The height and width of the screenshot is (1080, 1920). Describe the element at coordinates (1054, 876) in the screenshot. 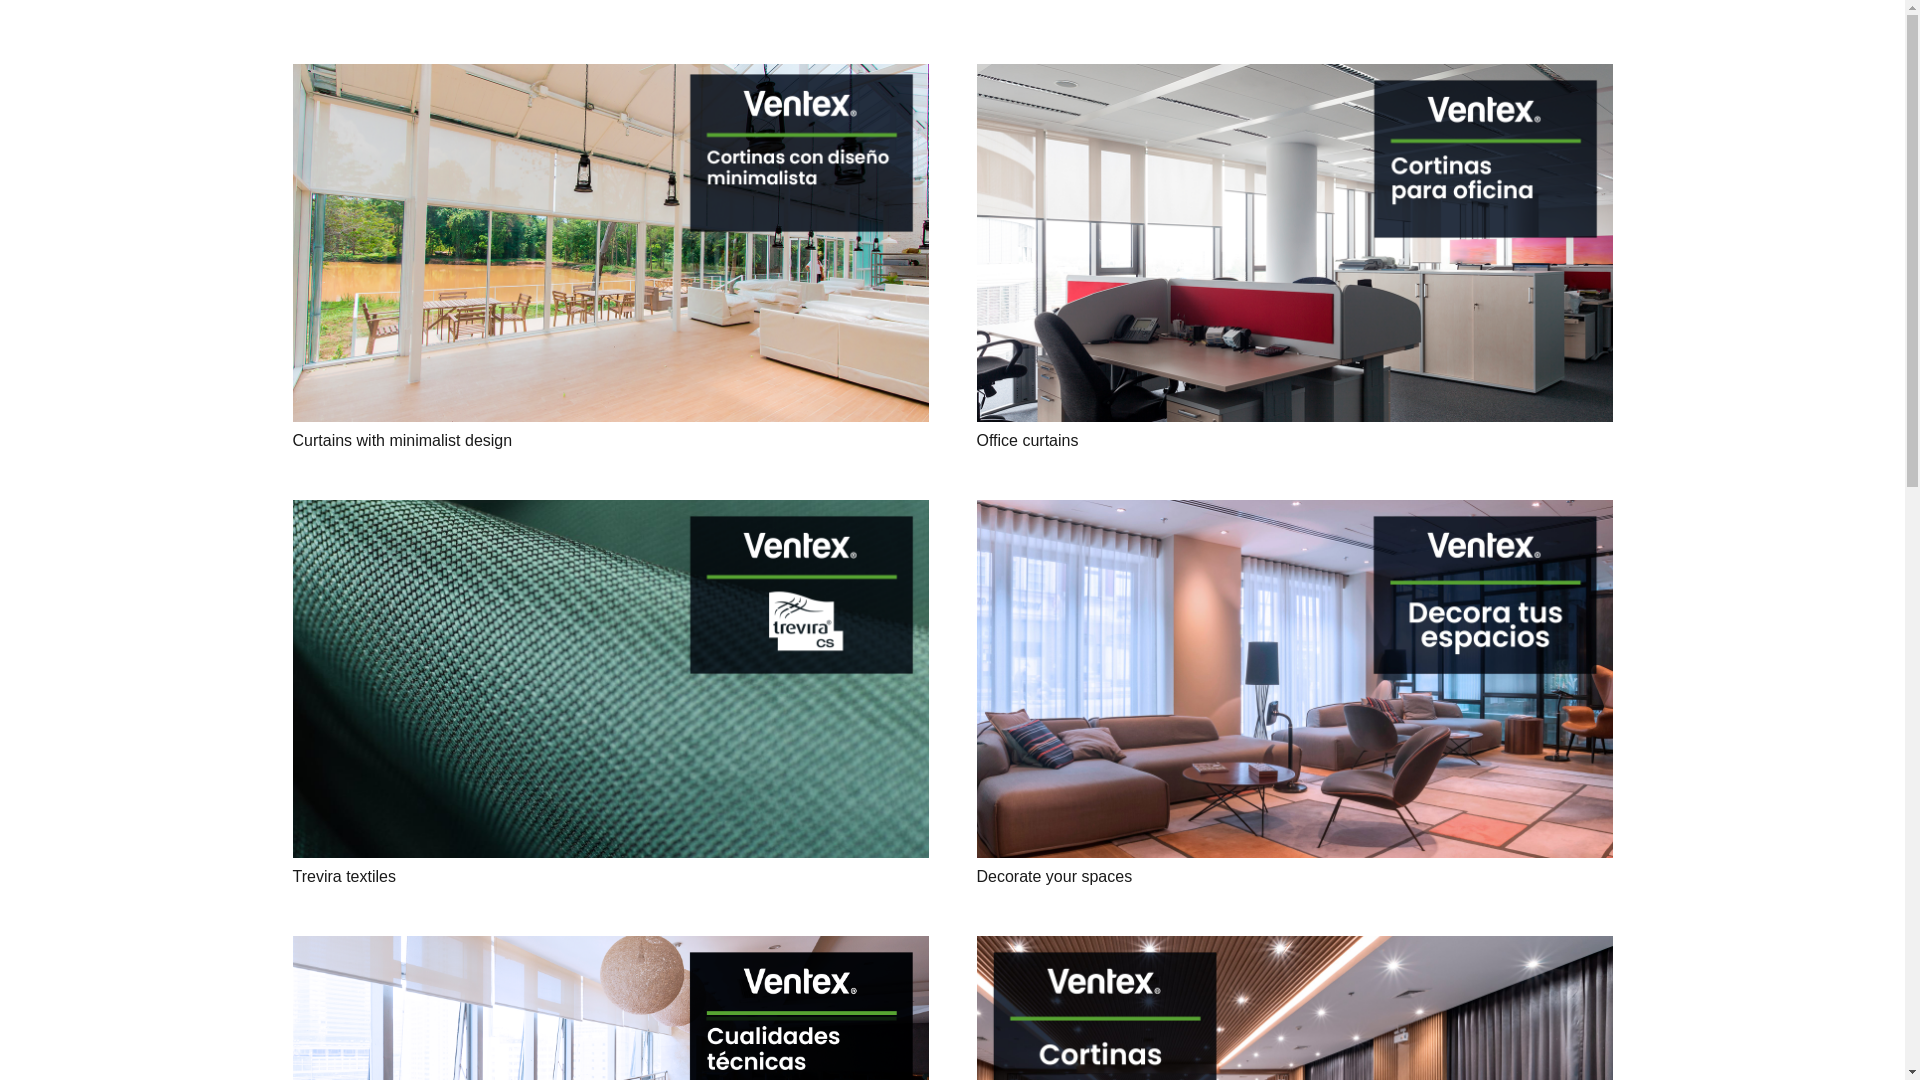

I see `Decorate your spaces` at that location.